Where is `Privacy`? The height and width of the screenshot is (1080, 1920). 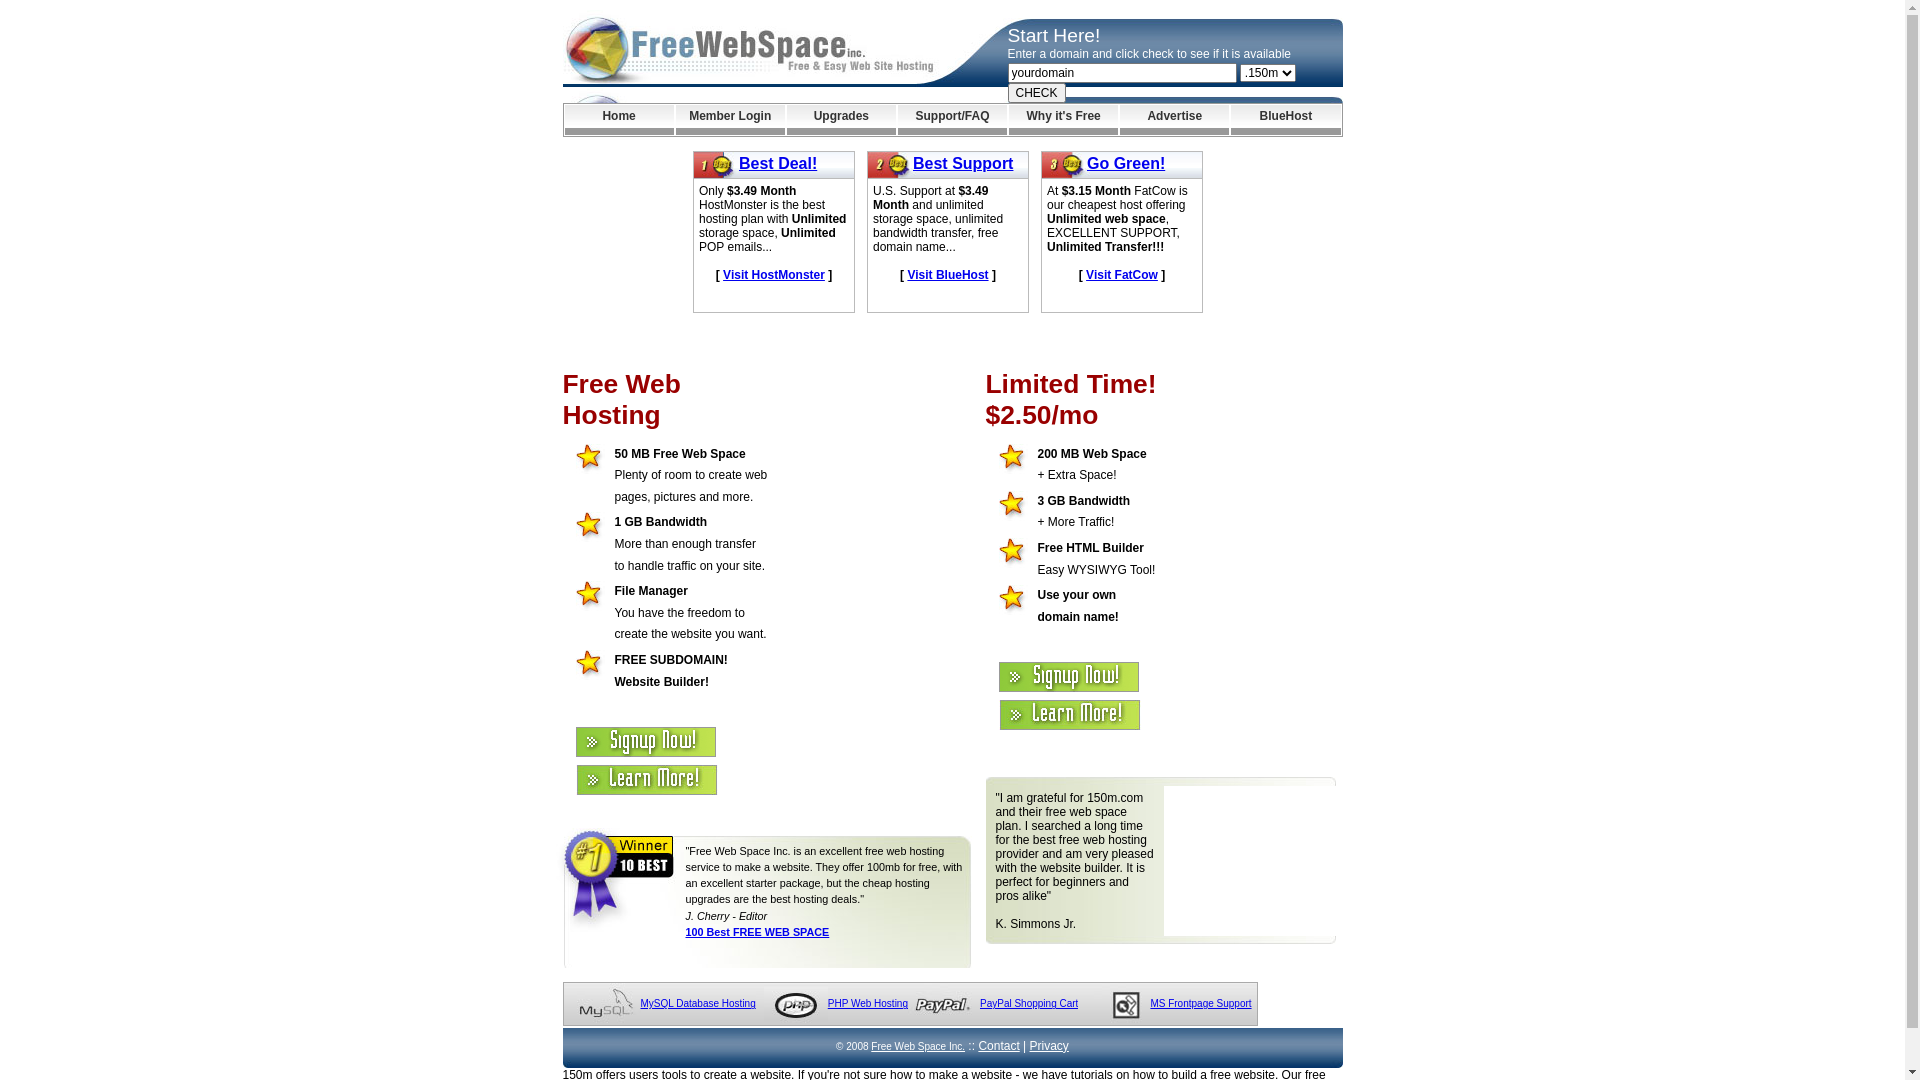
Privacy is located at coordinates (1050, 1046).